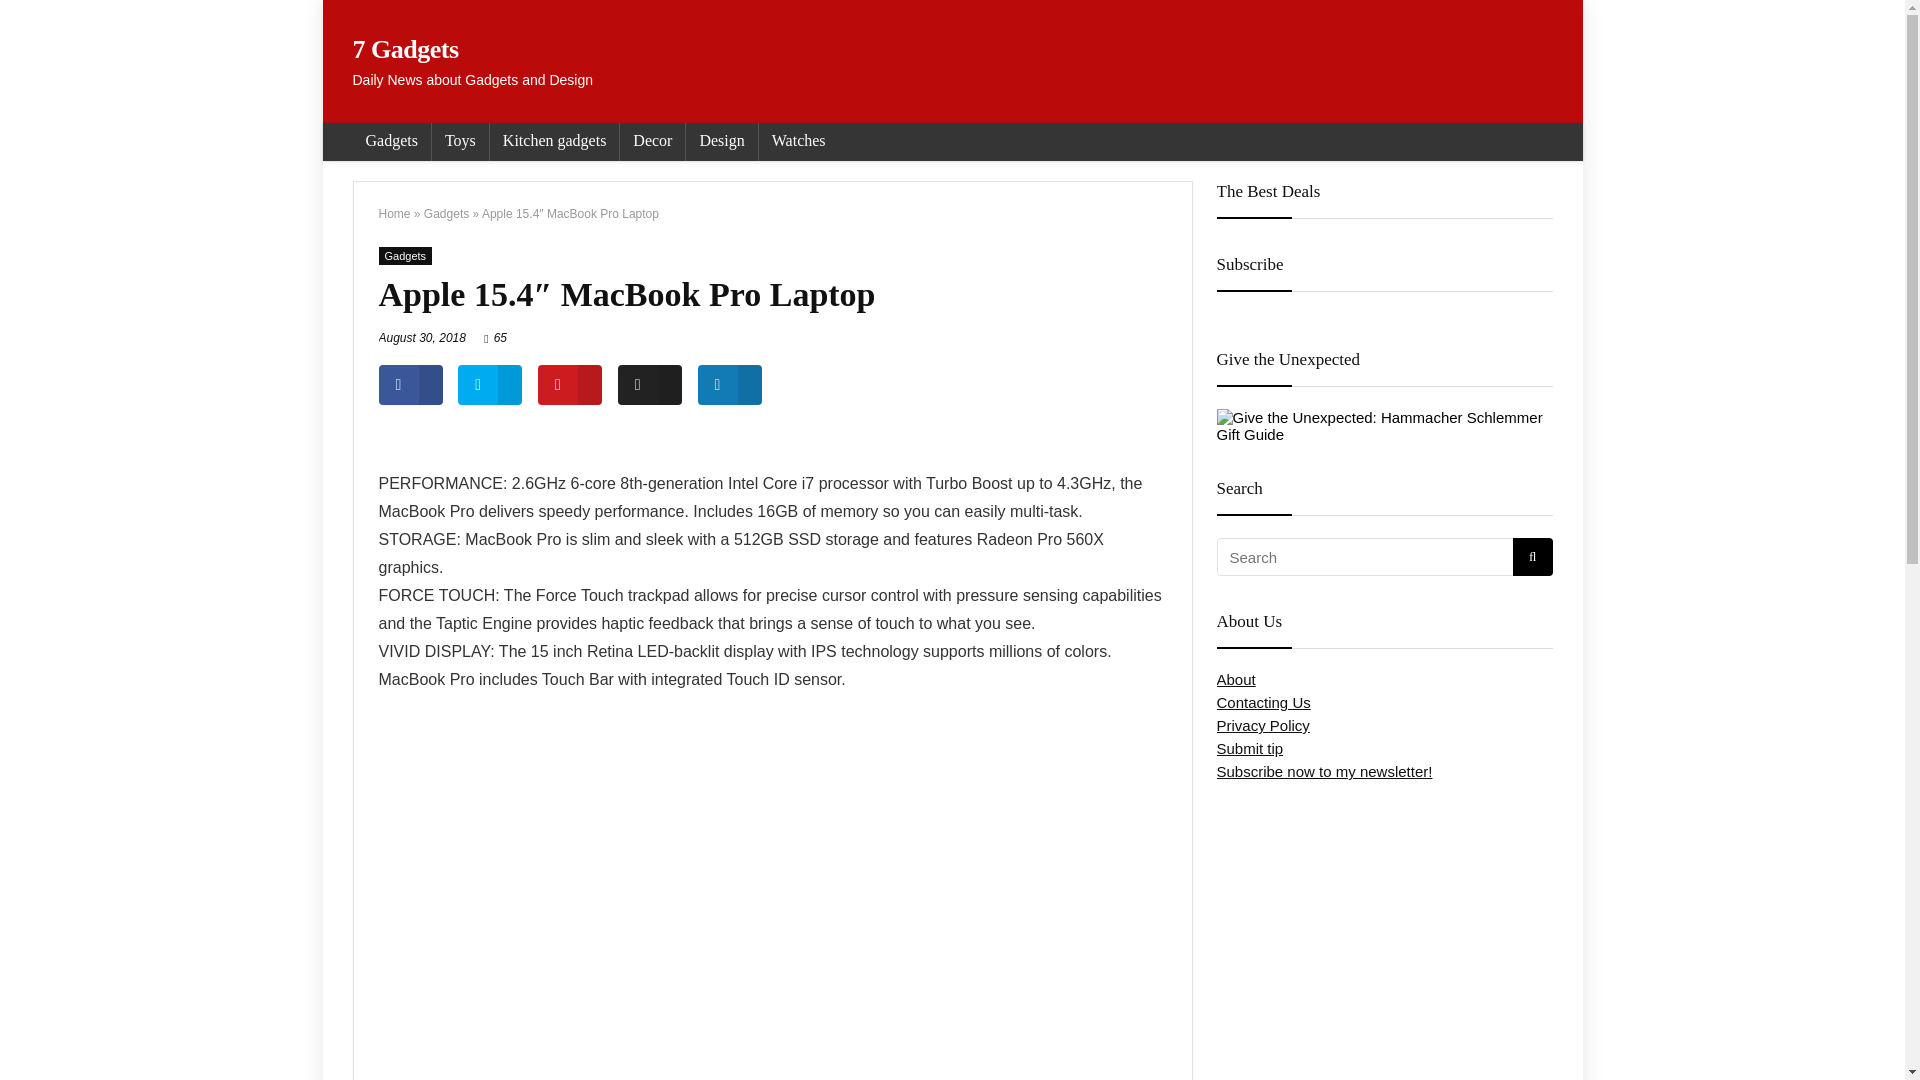 The image size is (1920, 1080). I want to click on Toys, so click(460, 142).